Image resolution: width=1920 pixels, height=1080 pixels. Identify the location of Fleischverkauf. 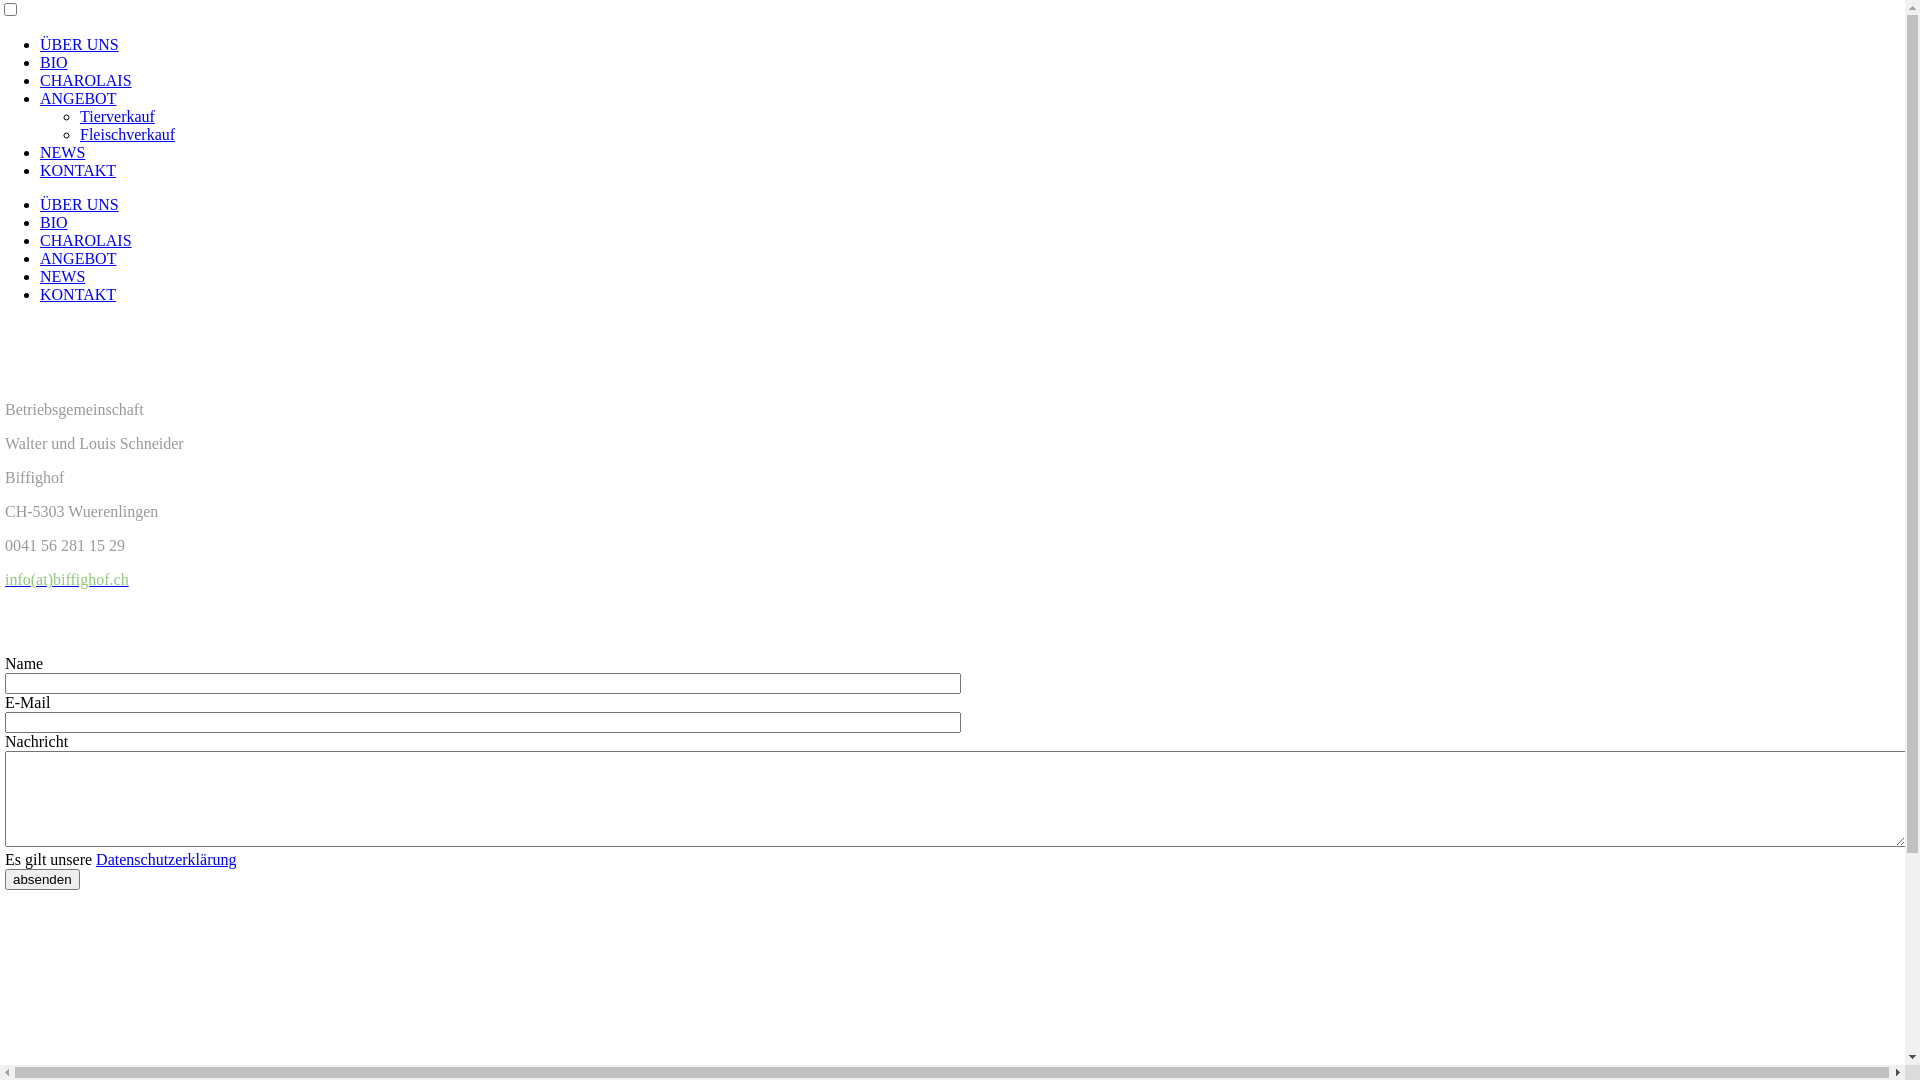
(128, 134).